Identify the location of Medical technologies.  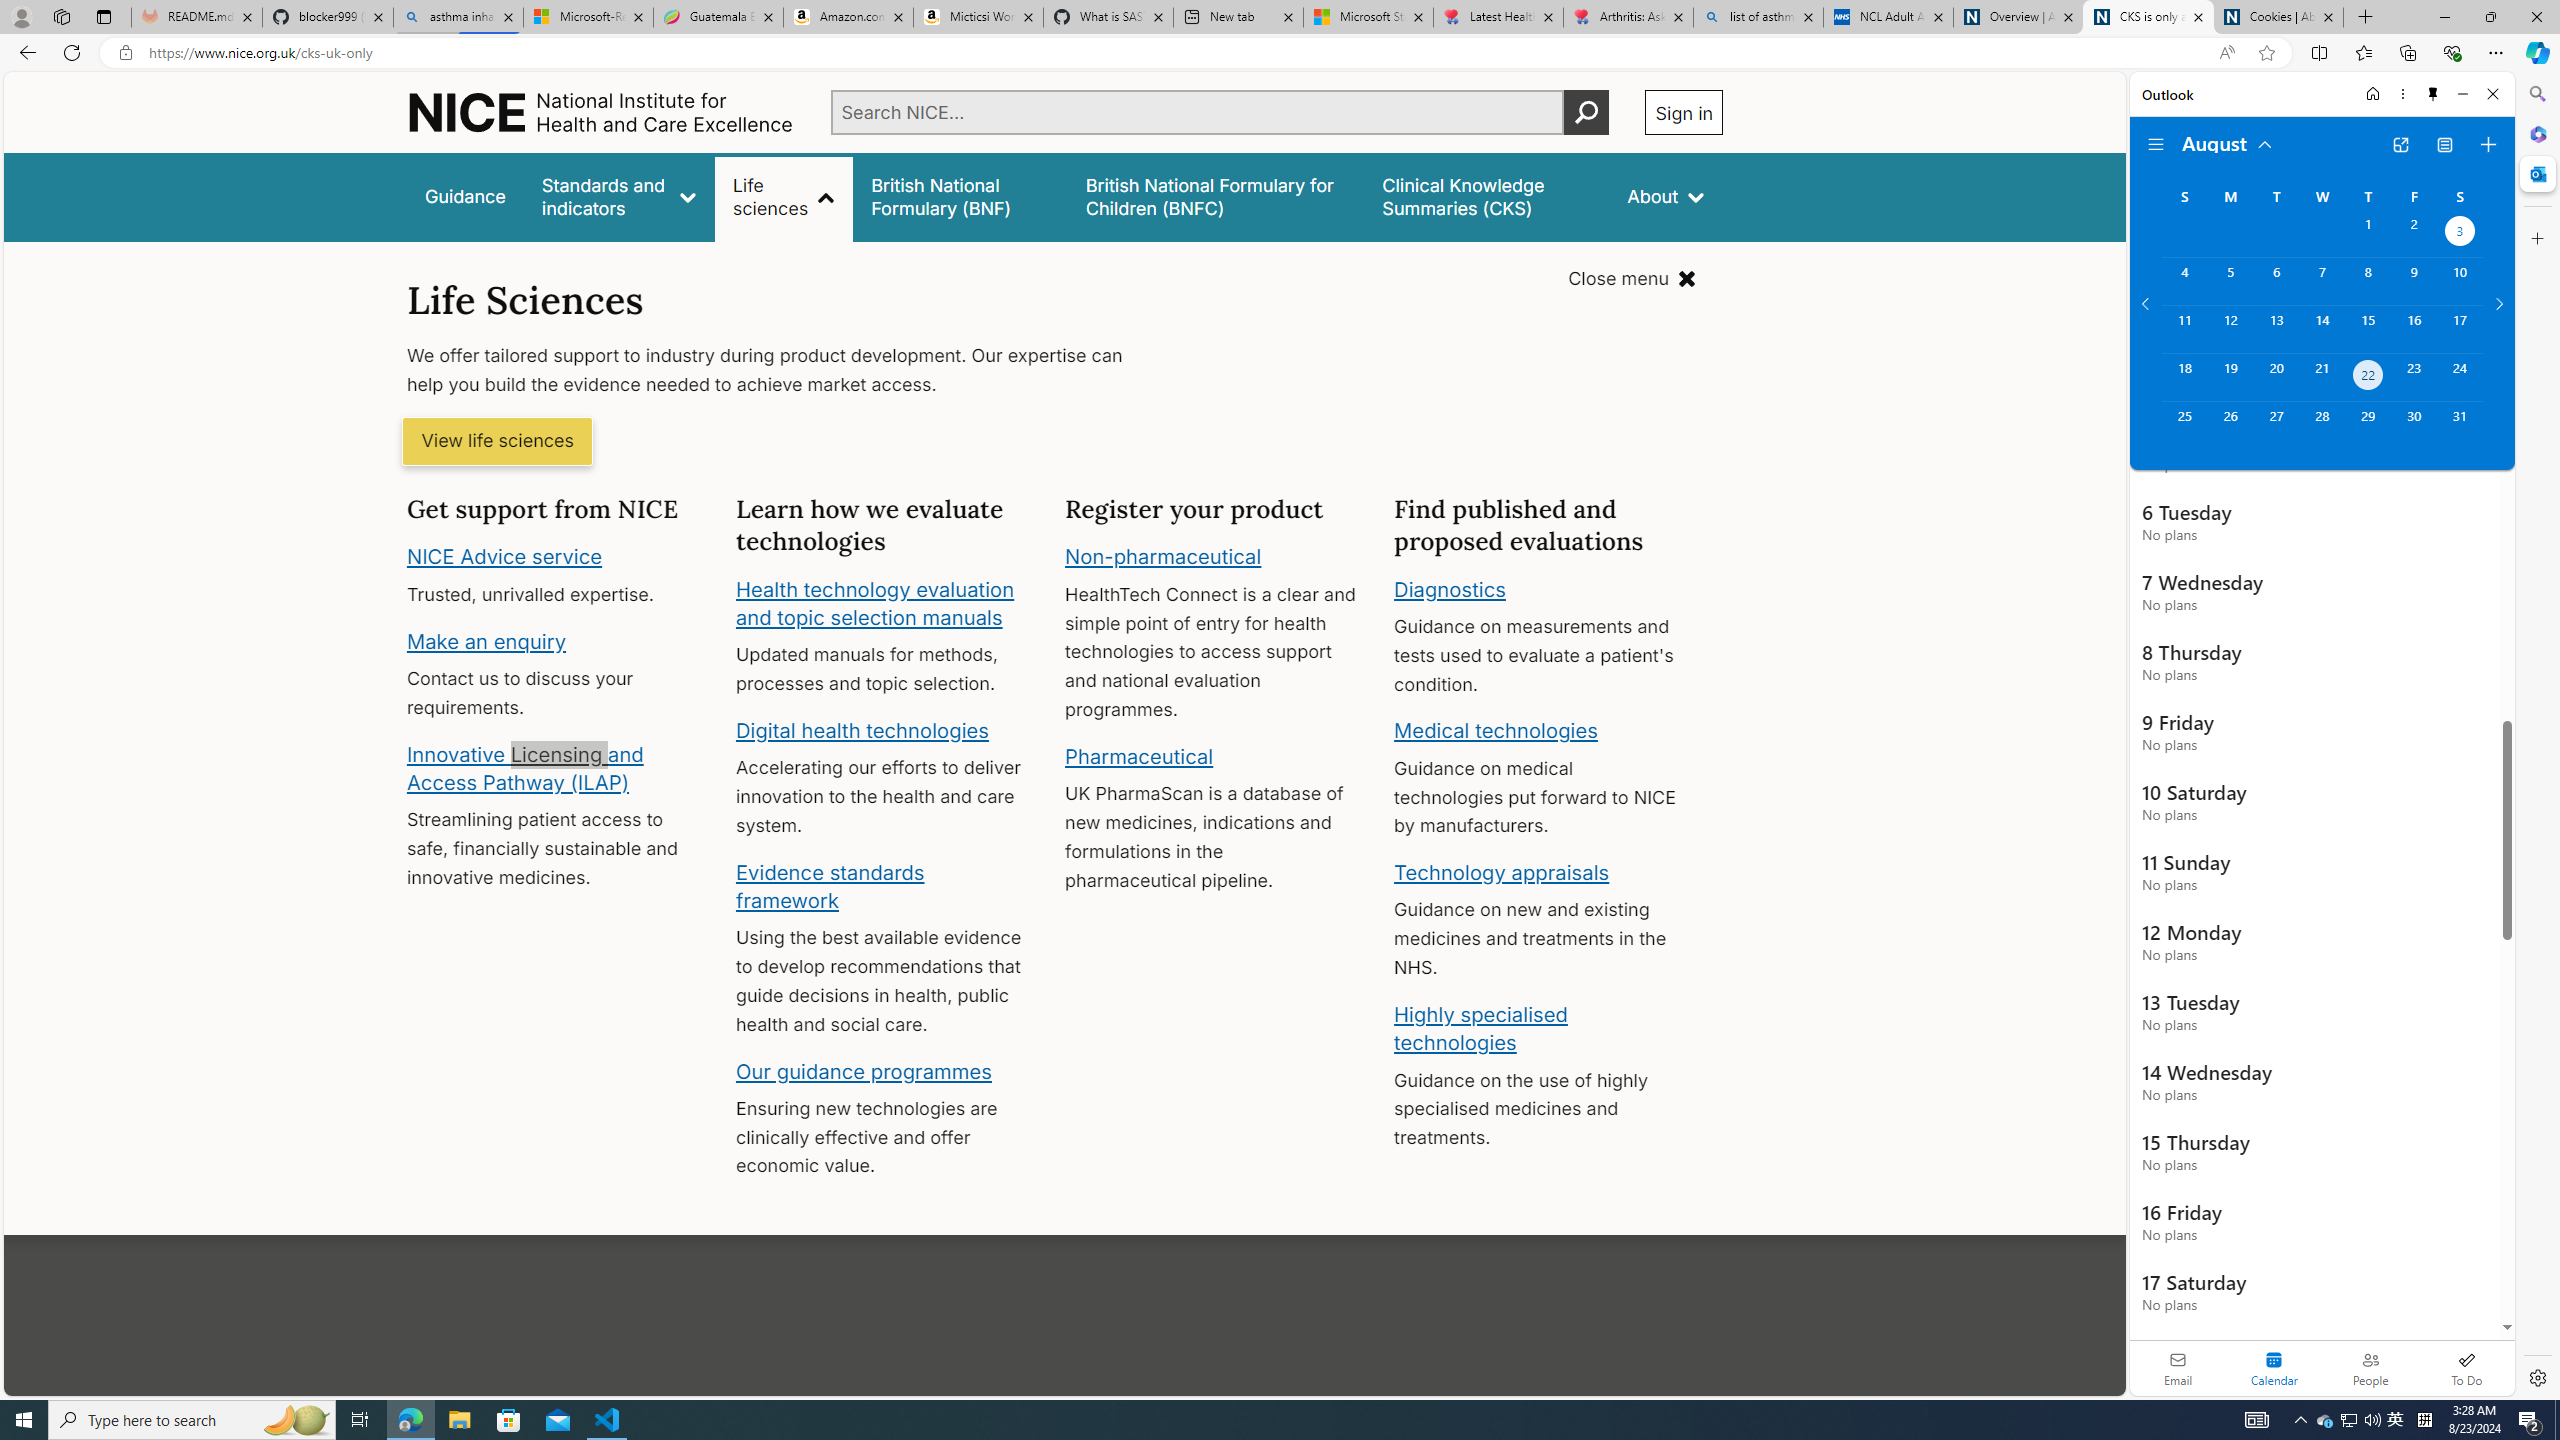
(1496, 731).